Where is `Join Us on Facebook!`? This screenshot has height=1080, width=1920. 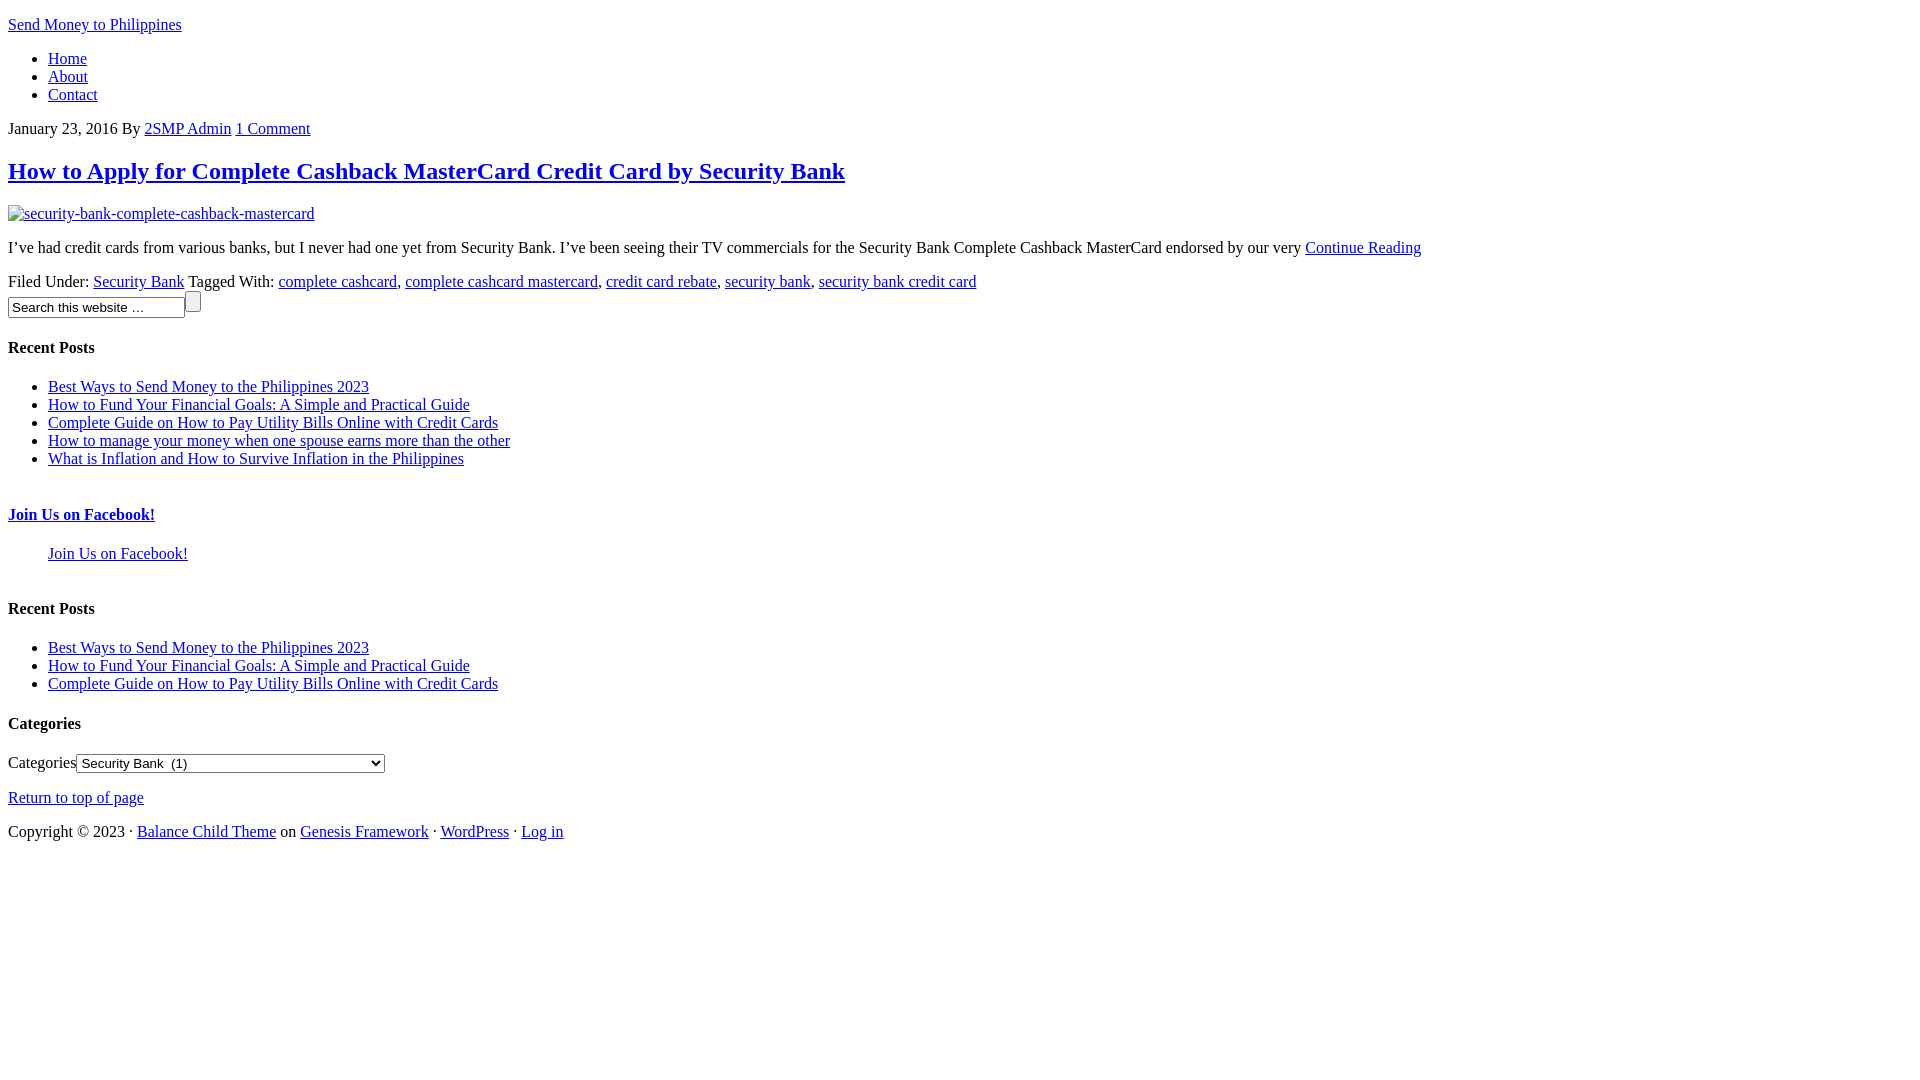 Join Us on Facebook! is located at coordinates (82, 514).